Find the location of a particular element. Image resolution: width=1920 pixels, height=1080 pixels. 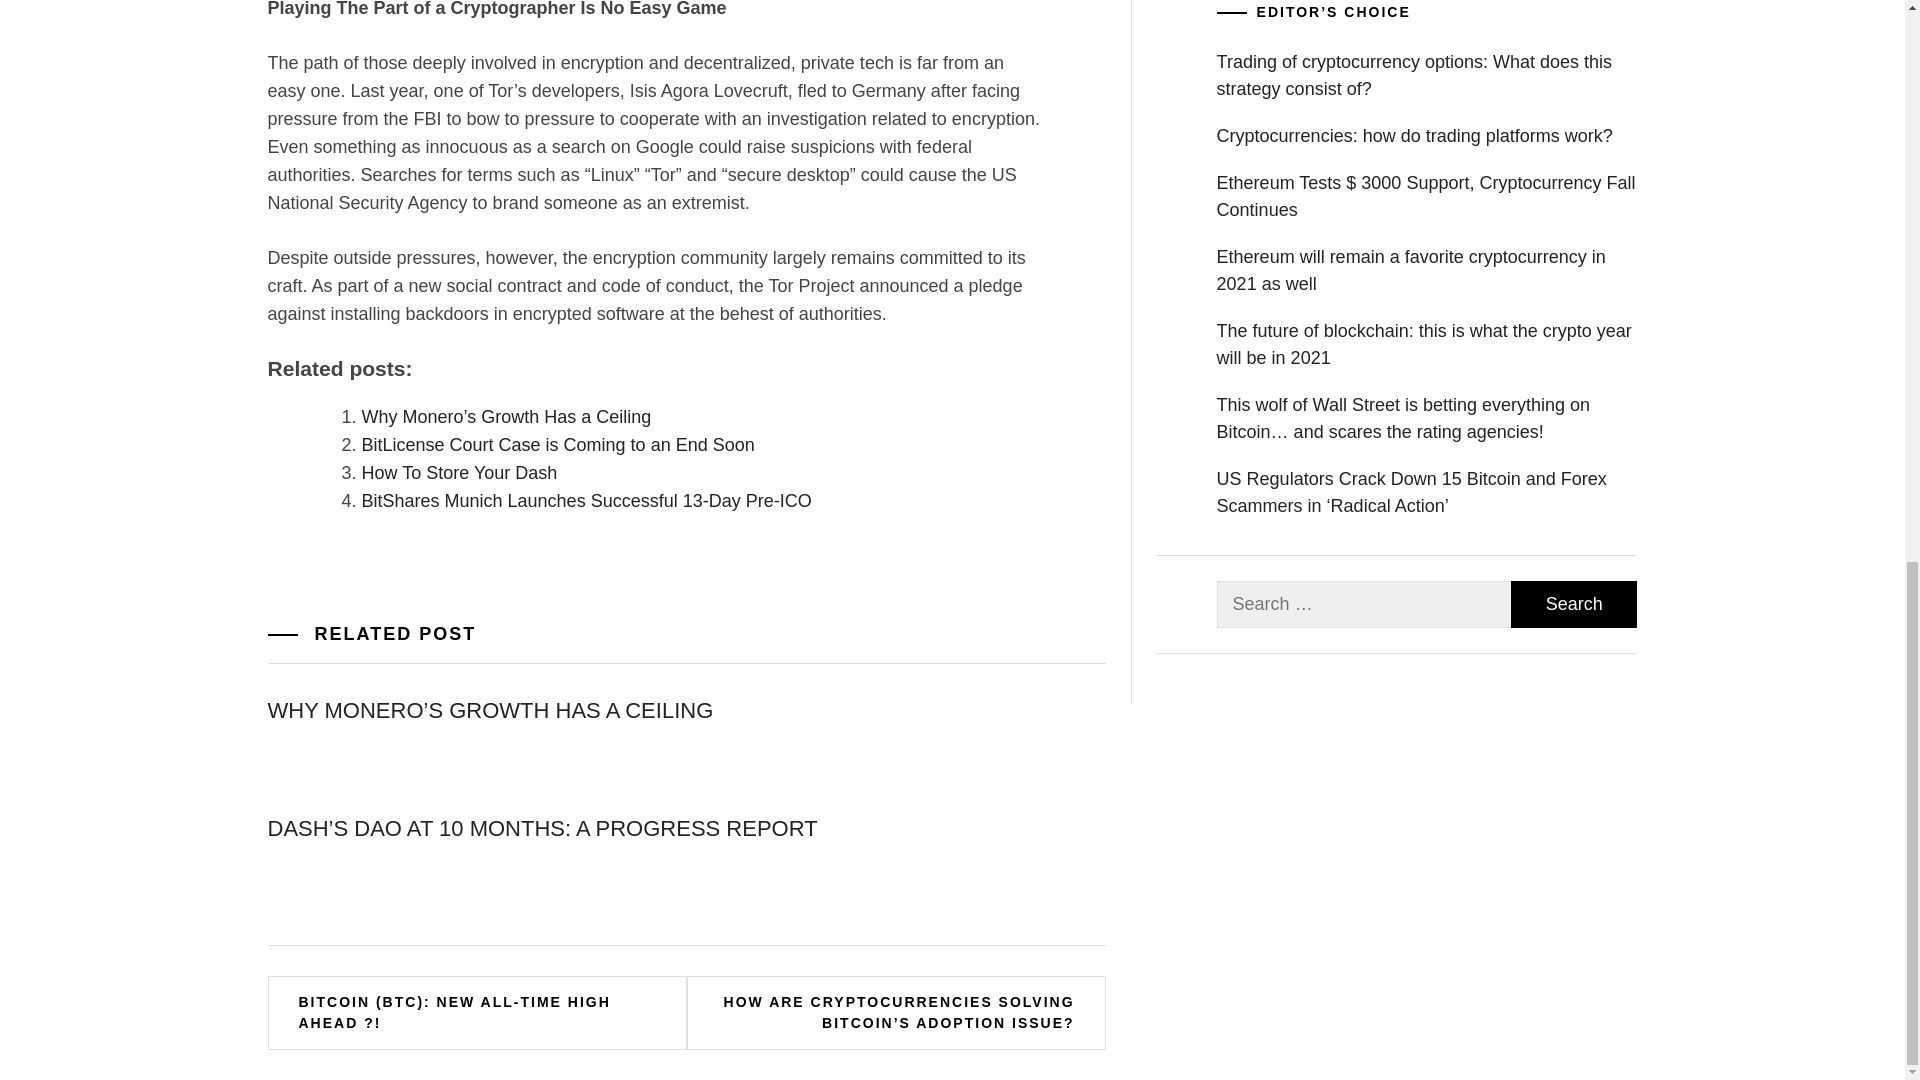

How To Store Your Dash is located at coordinates (460, 472).